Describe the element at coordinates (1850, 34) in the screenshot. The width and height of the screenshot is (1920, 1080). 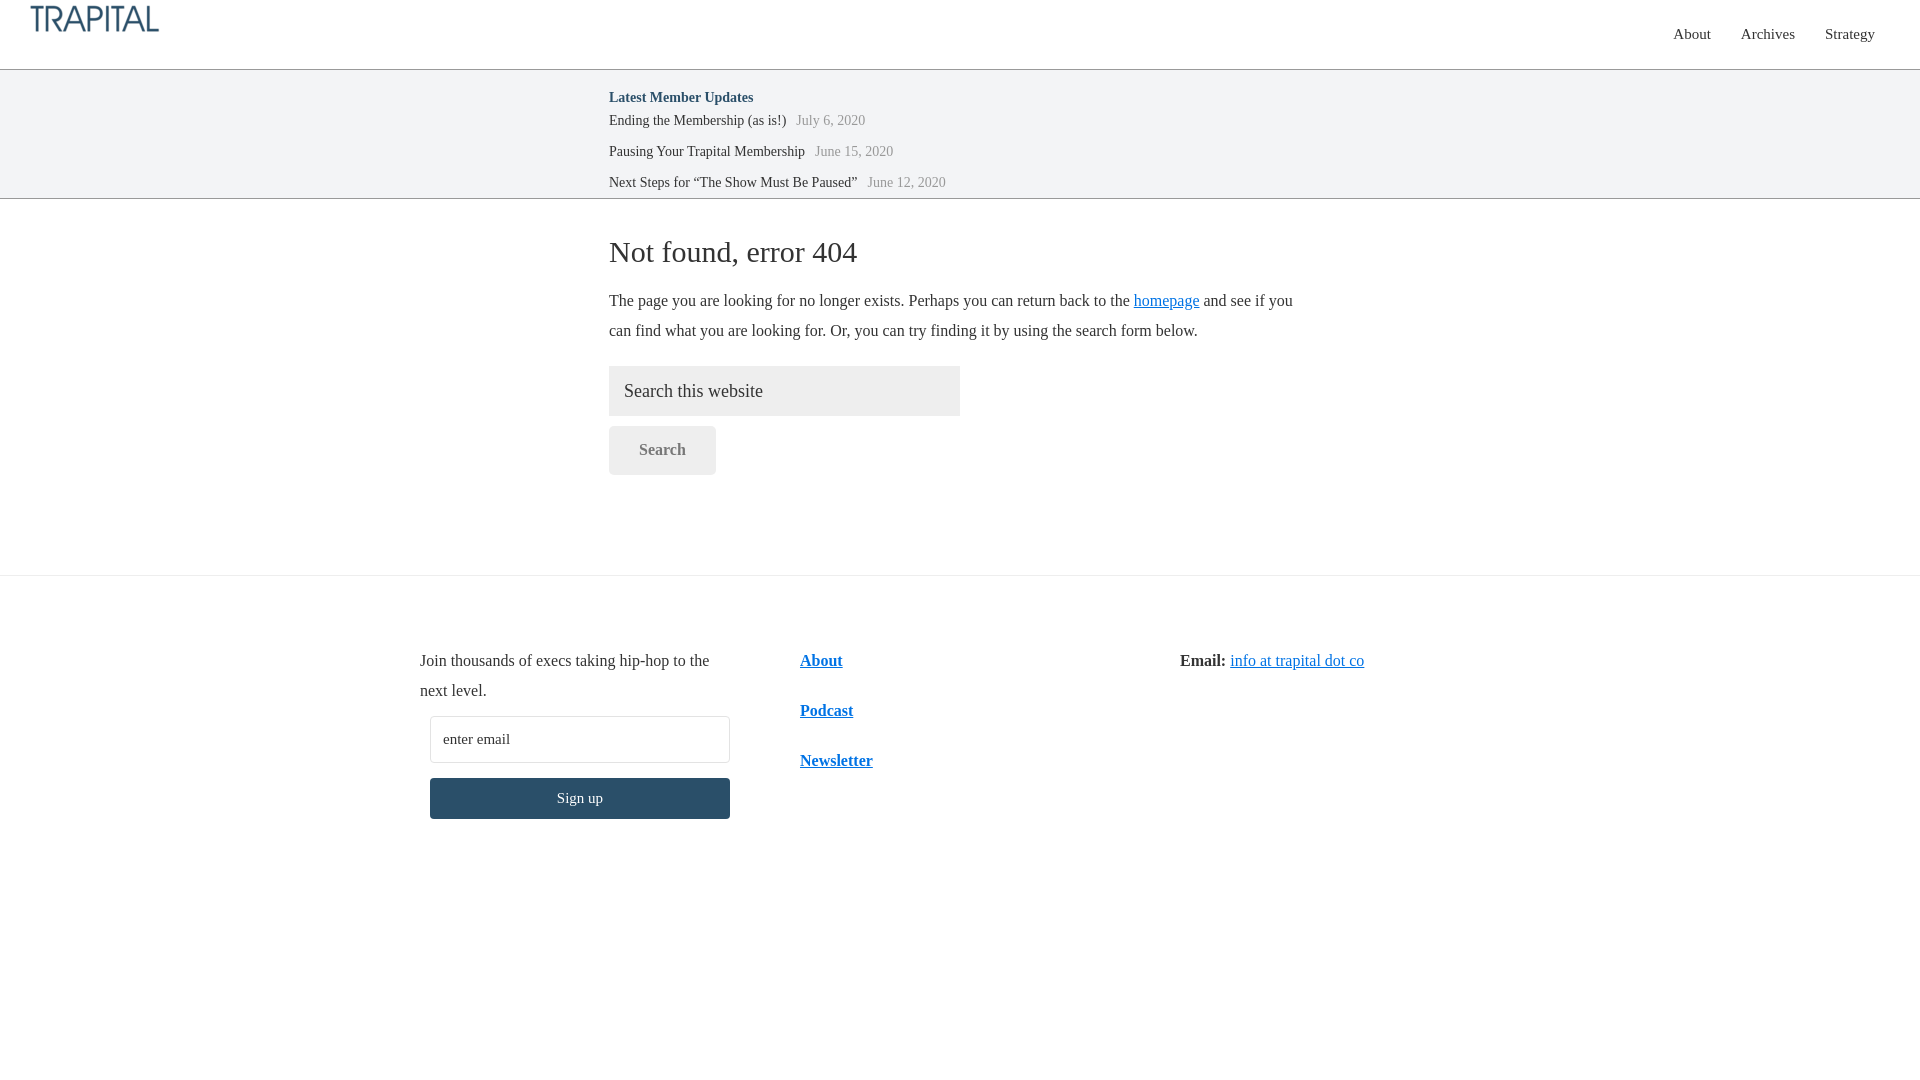
I see `Strategy` at that location.